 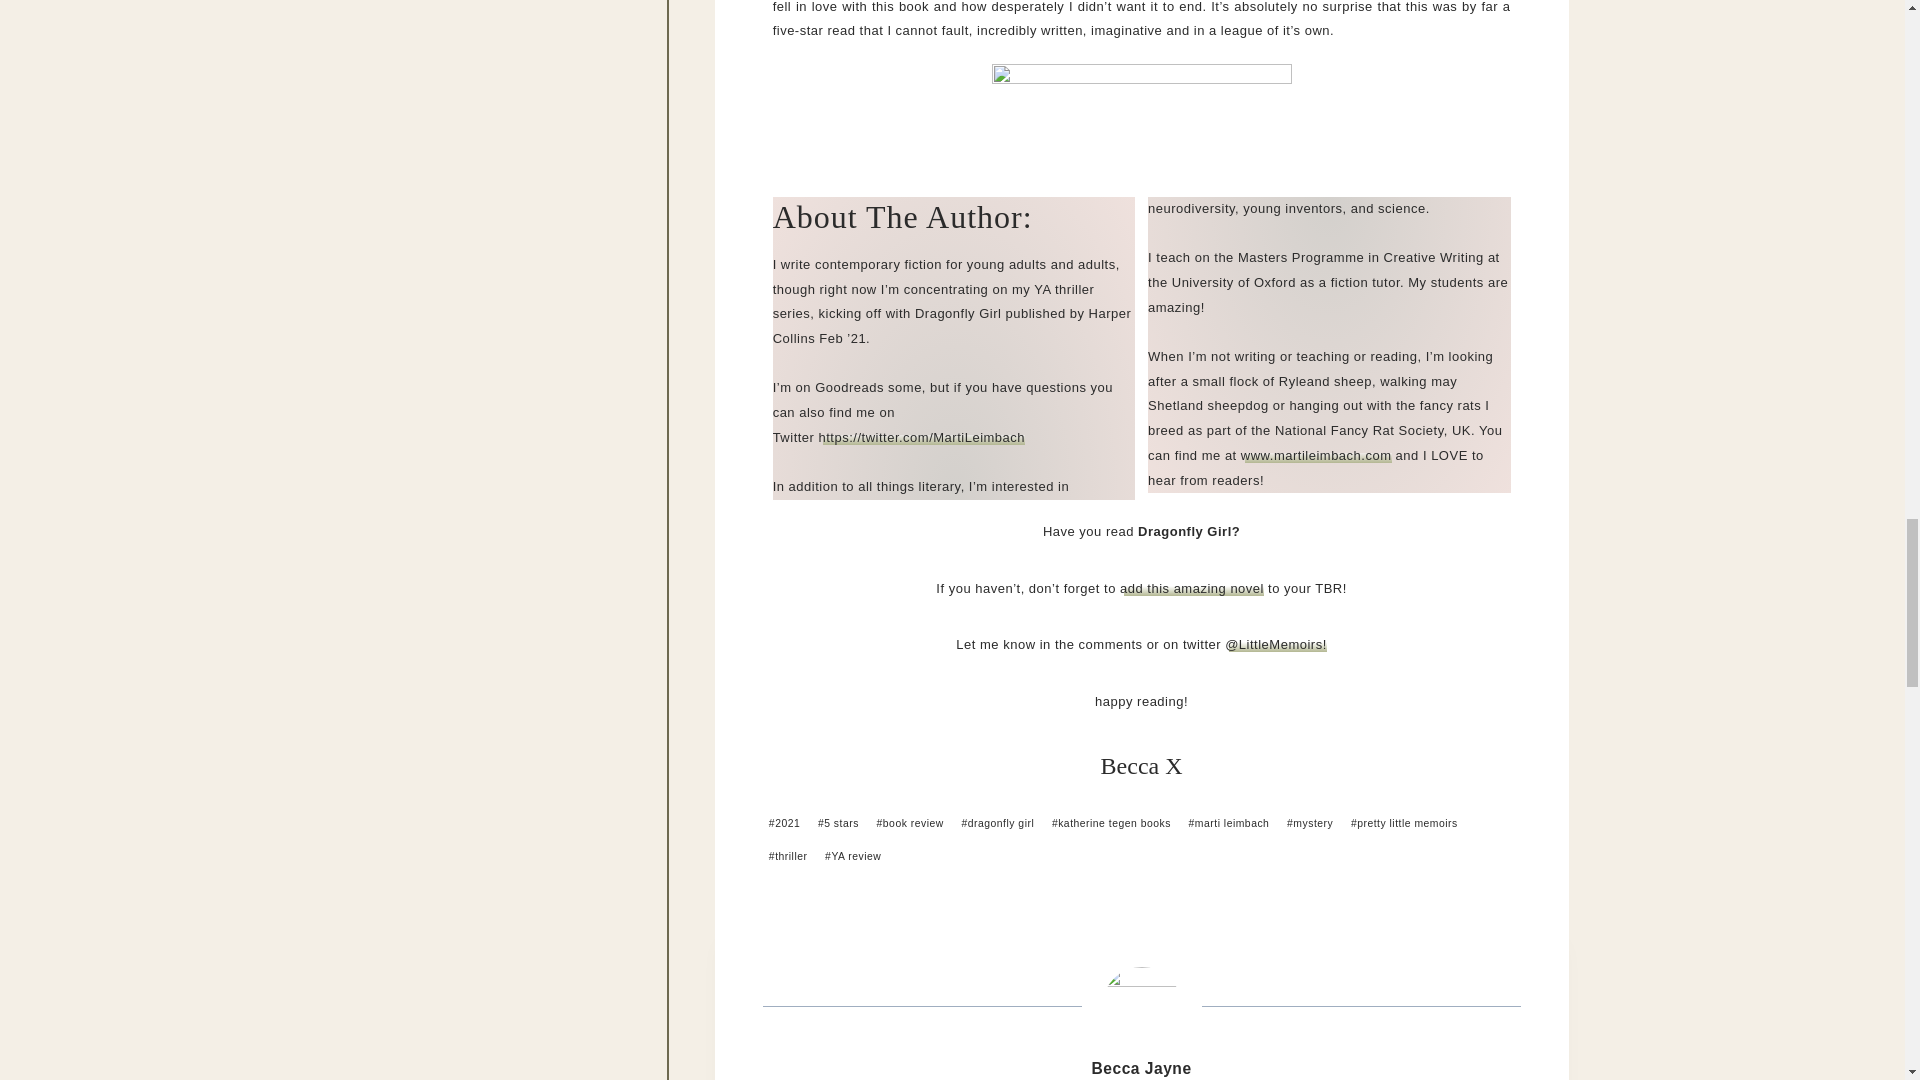 What do you see at coordinates (1228, 824) in the screenshot?
I see `marti leimbach` at bounding box center [1228, 824].